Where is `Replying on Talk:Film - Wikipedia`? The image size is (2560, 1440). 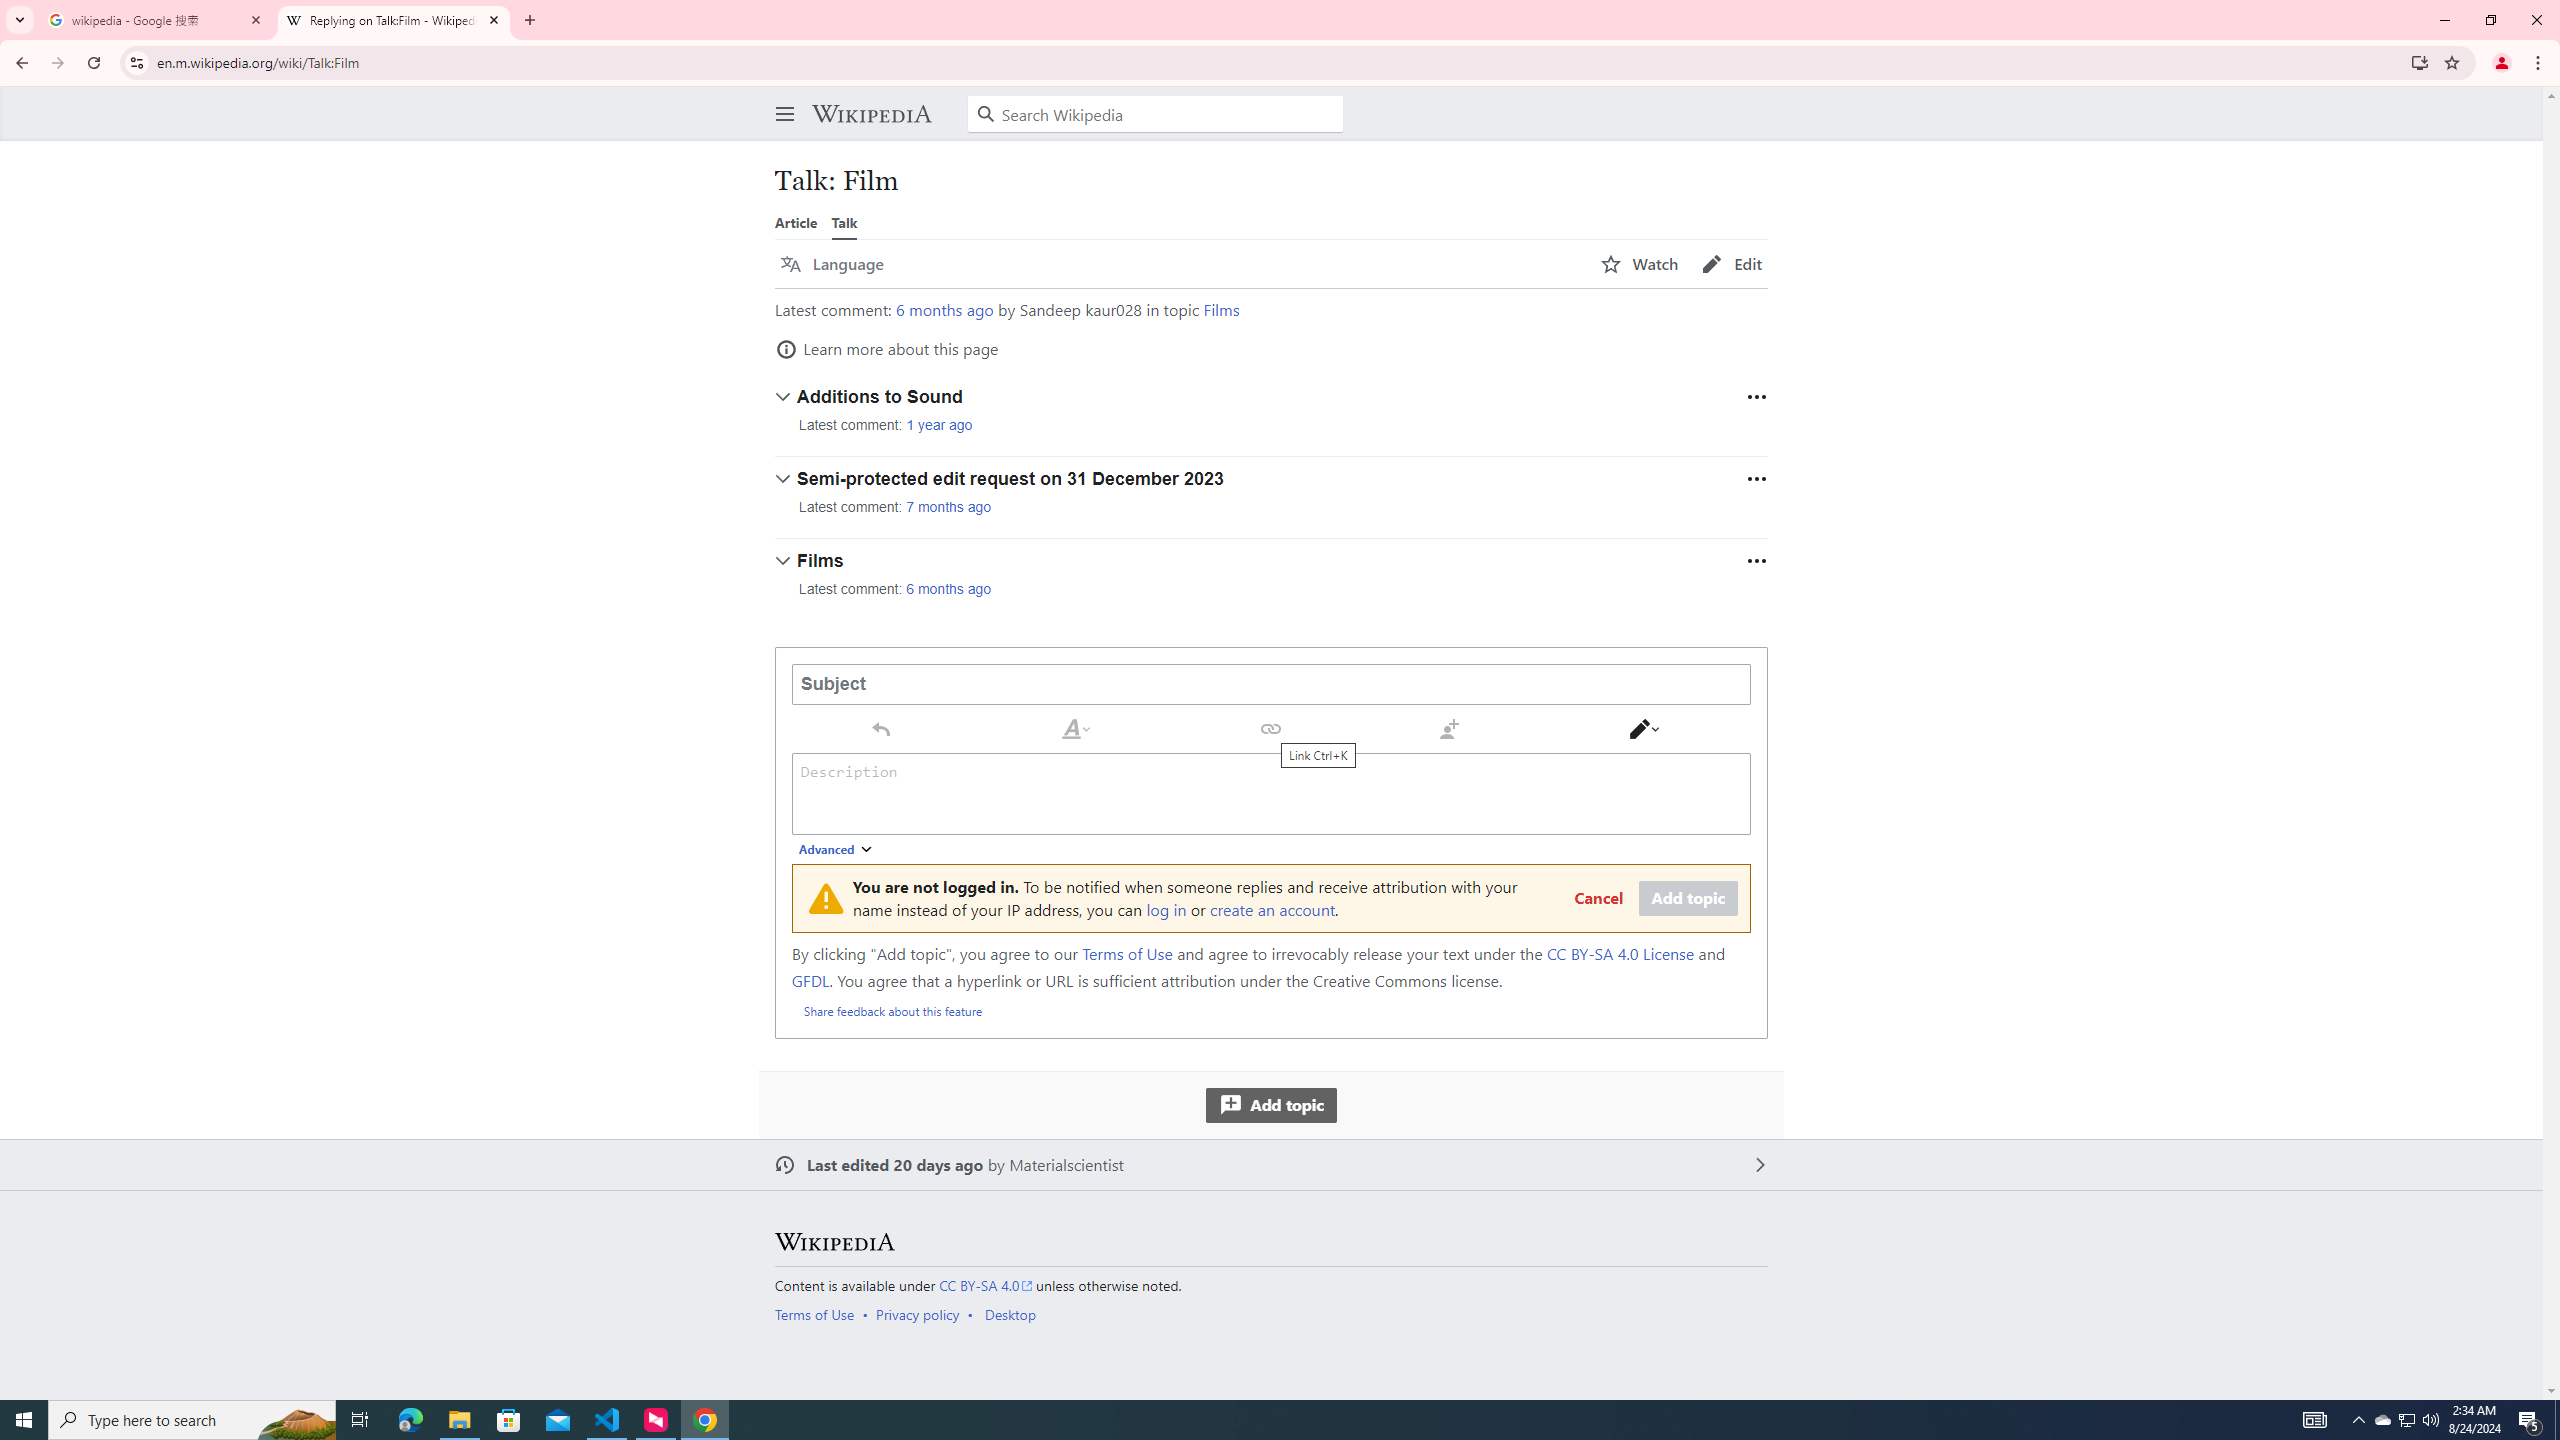
Replying on Talk:Film - Wikipedia is located at coordinates (394, 20).